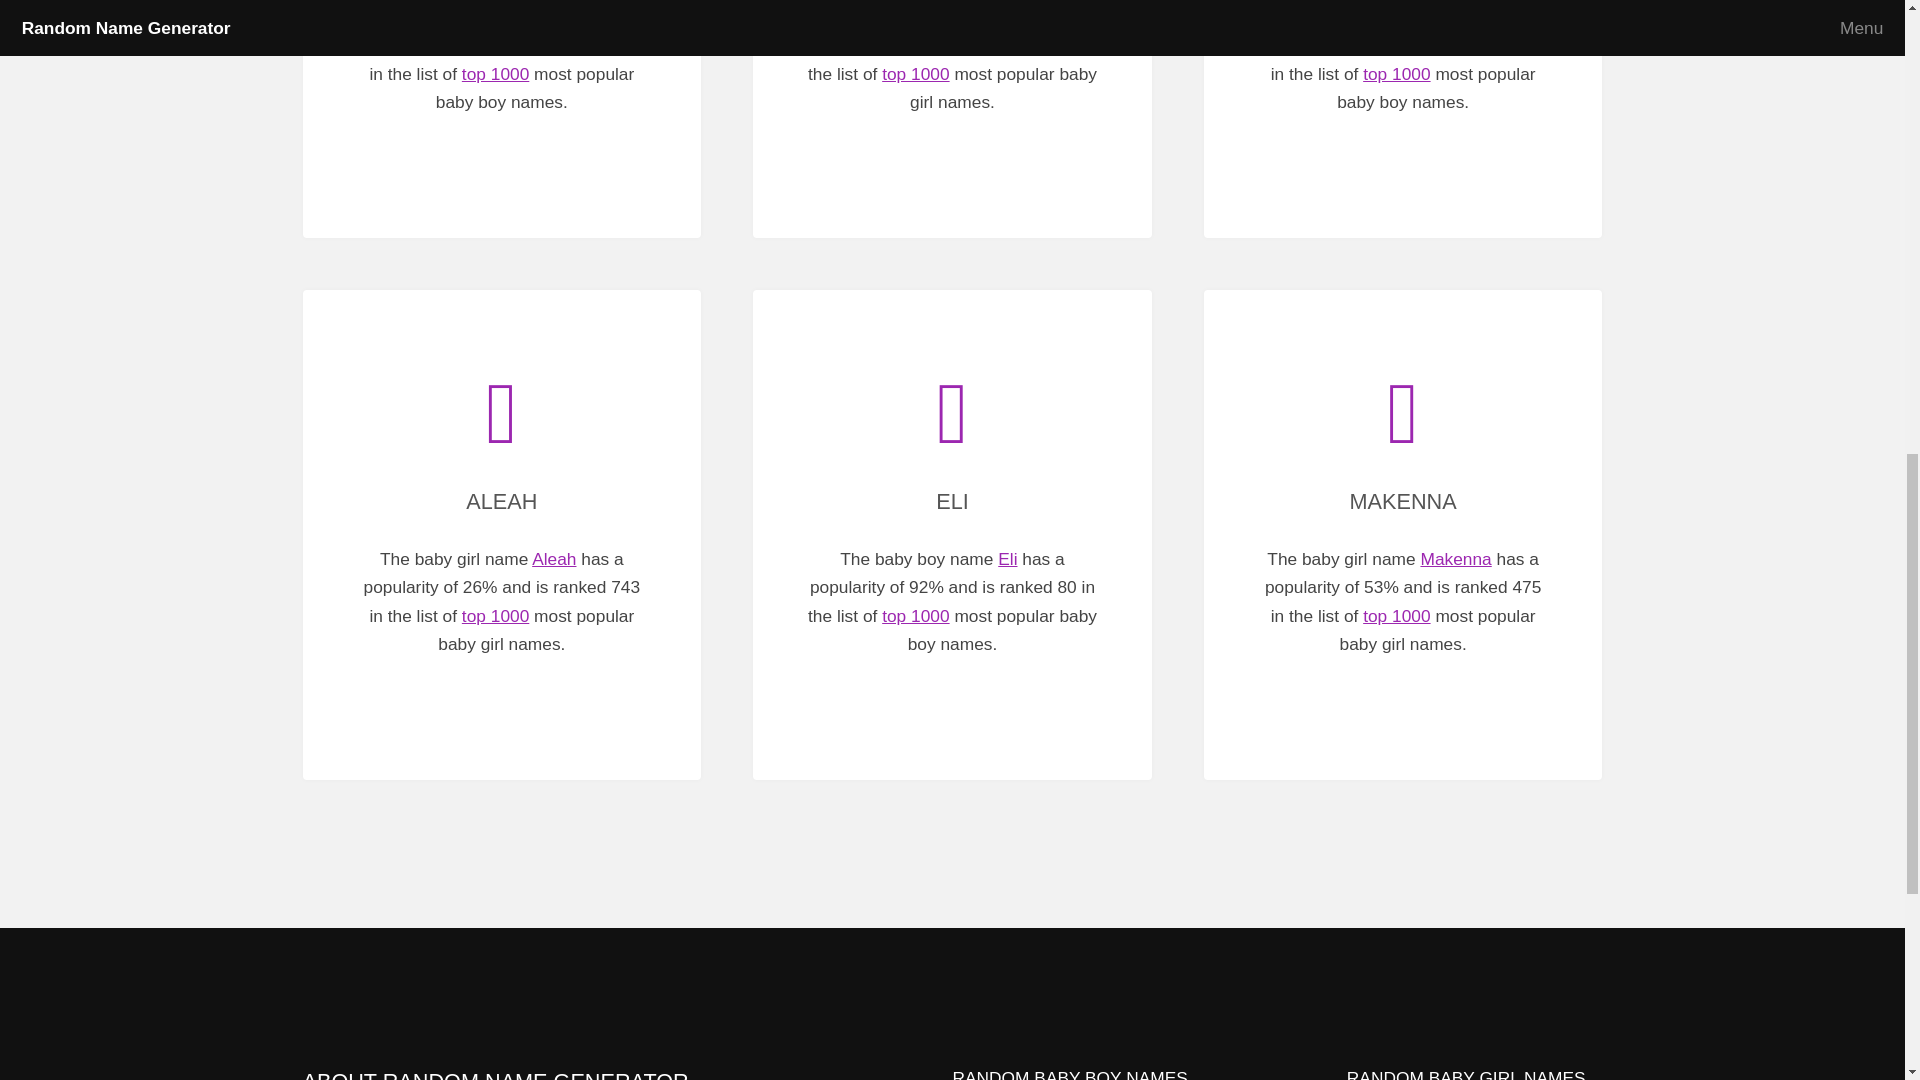 Image resolution: width=1920 pixels, height=1080 pixels. Describe the element at coordinates (1458, 16) in the screenshot. I see `Semaj` at that location.